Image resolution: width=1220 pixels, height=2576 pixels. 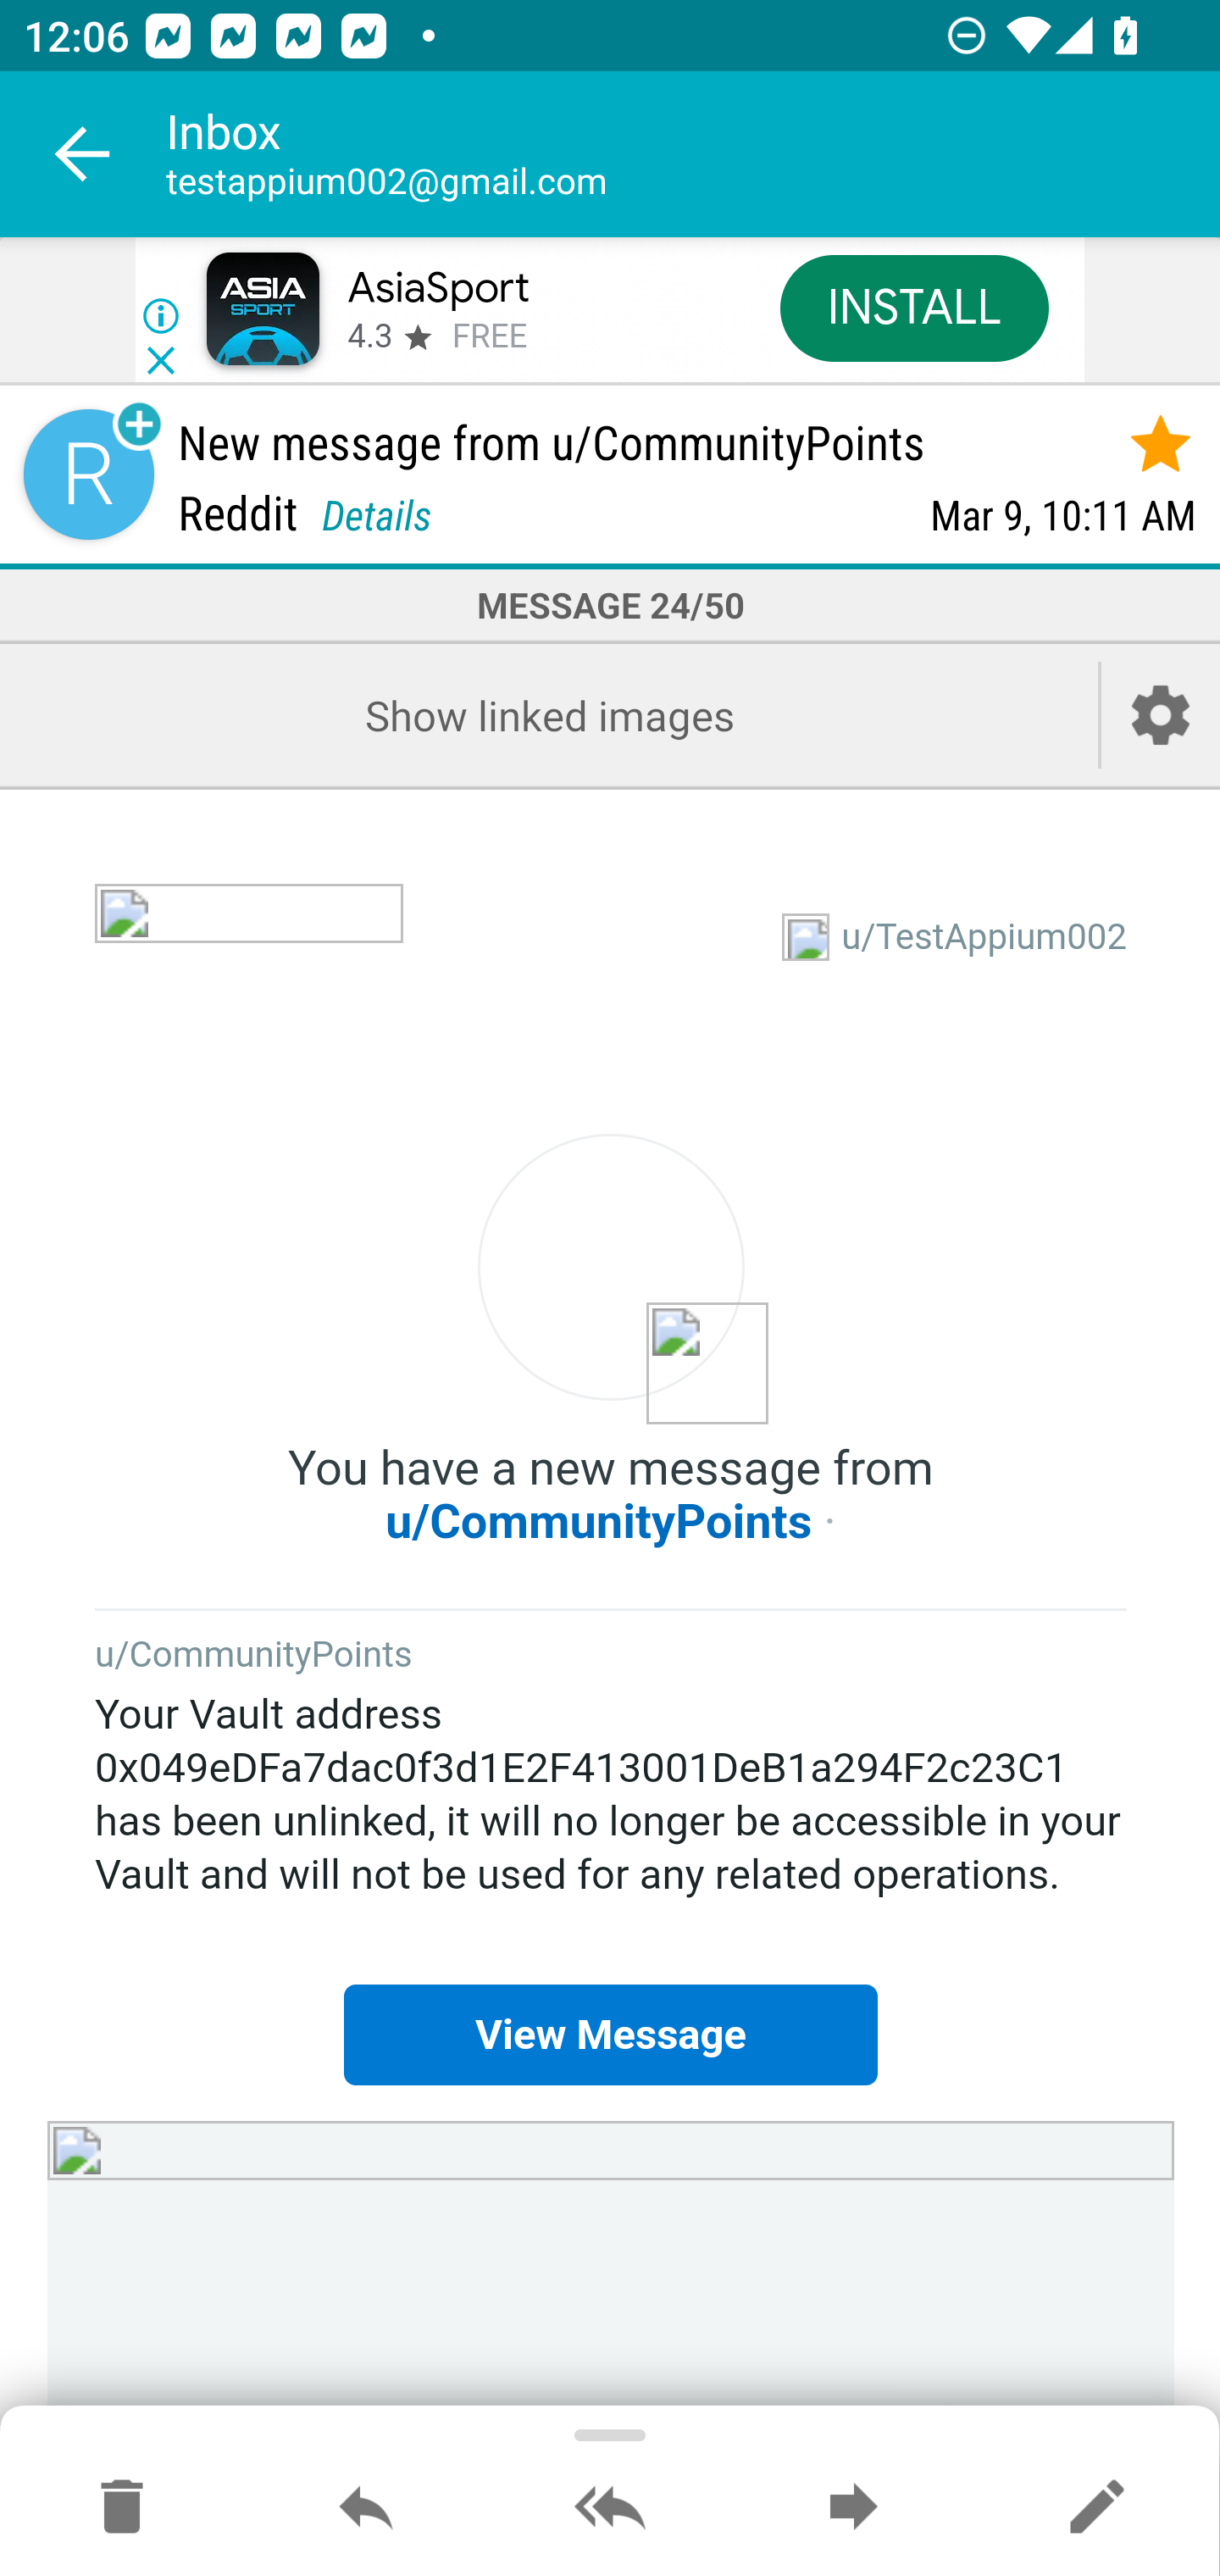 What do you see at coordinates (610, 2035) in the screenshot?
I see `View Message` at bounding box center [610, 2035].